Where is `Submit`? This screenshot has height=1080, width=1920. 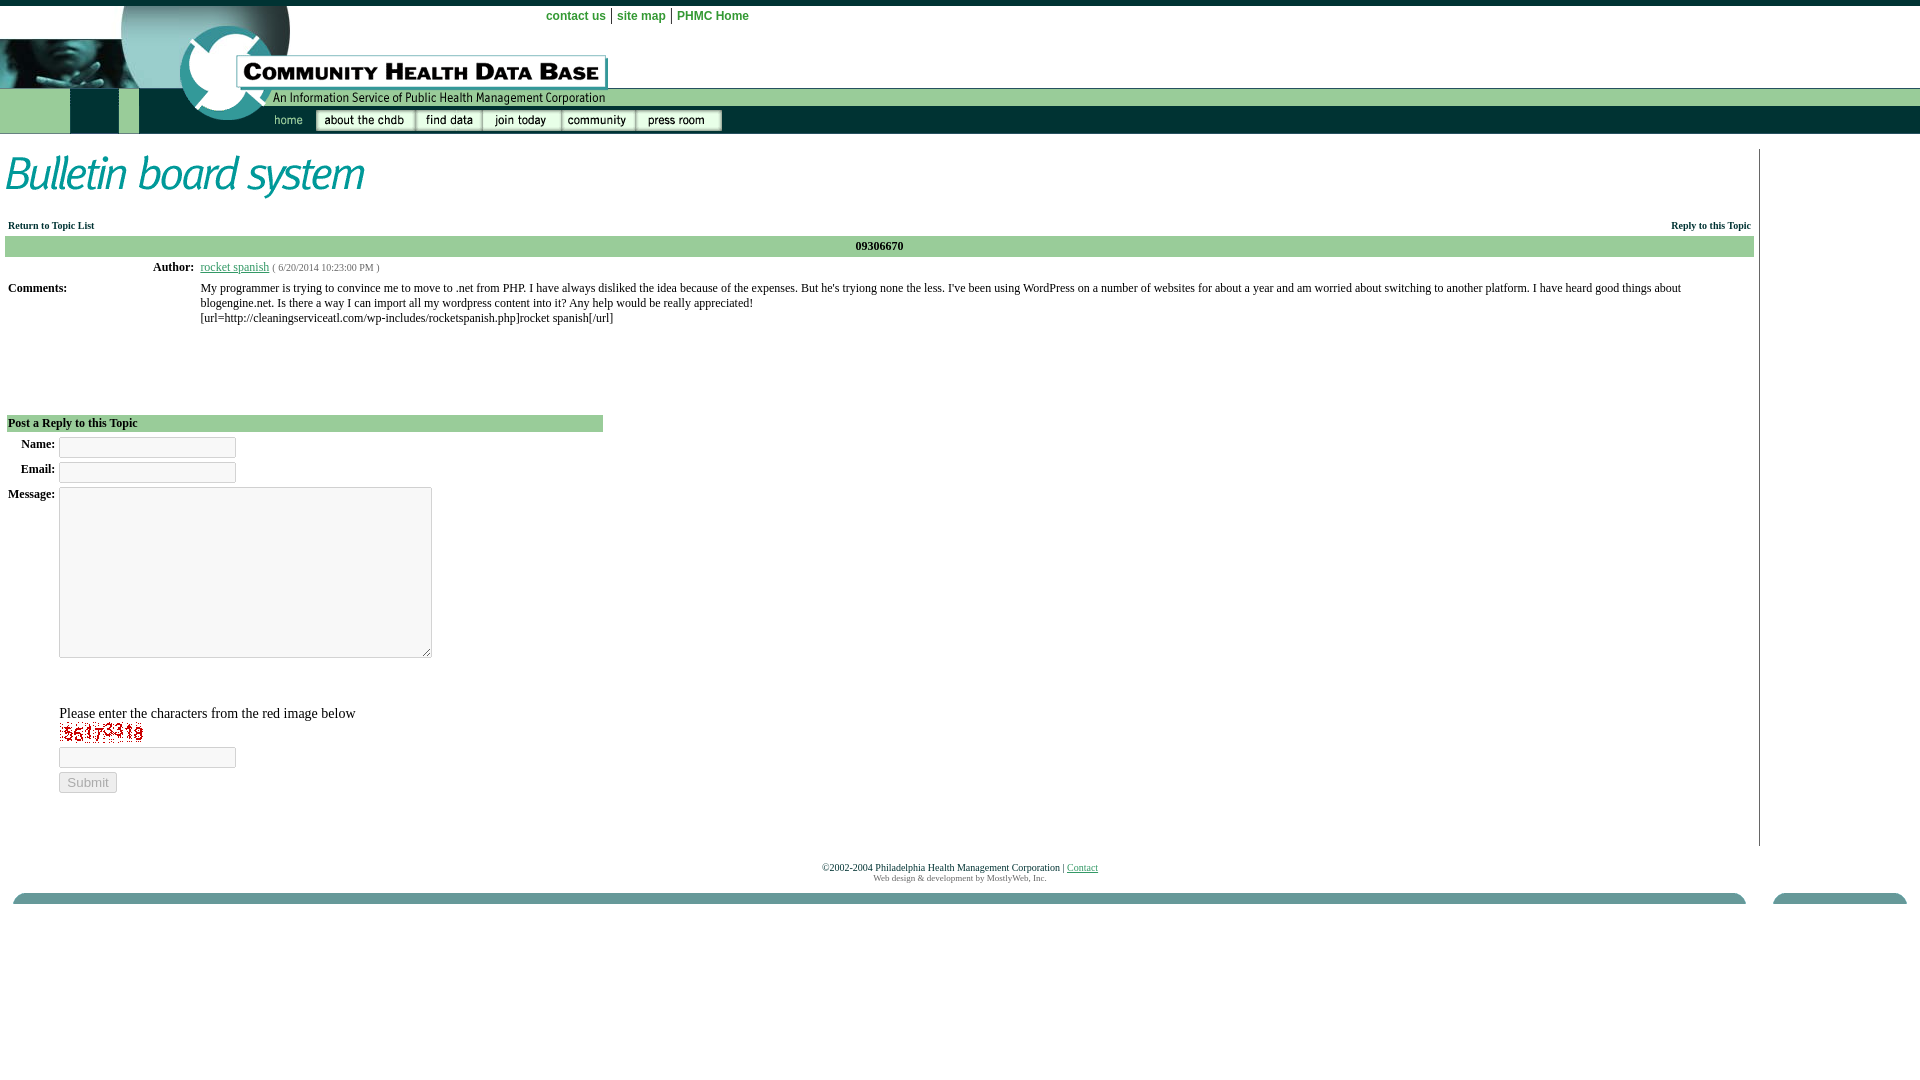 Submit is located at coordinates (87, 782).